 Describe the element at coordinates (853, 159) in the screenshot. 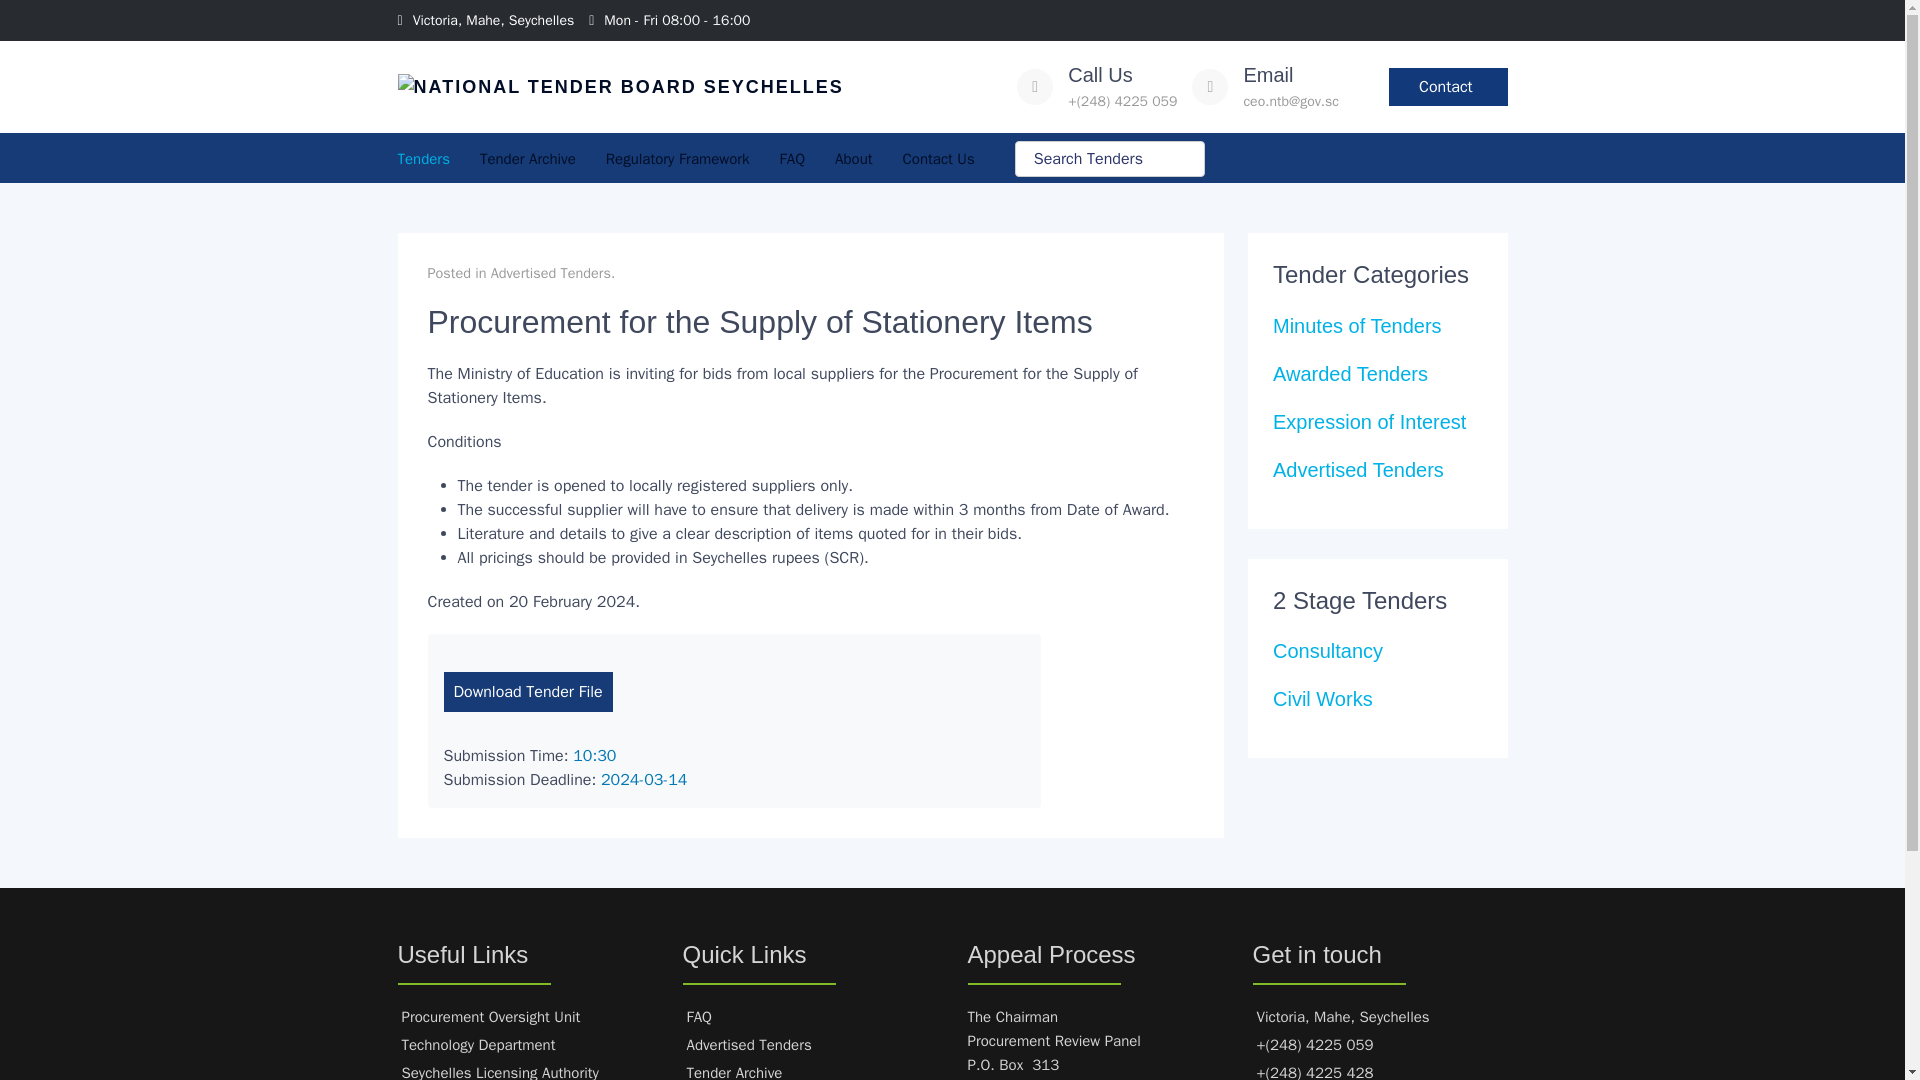

I see `About` at that location.